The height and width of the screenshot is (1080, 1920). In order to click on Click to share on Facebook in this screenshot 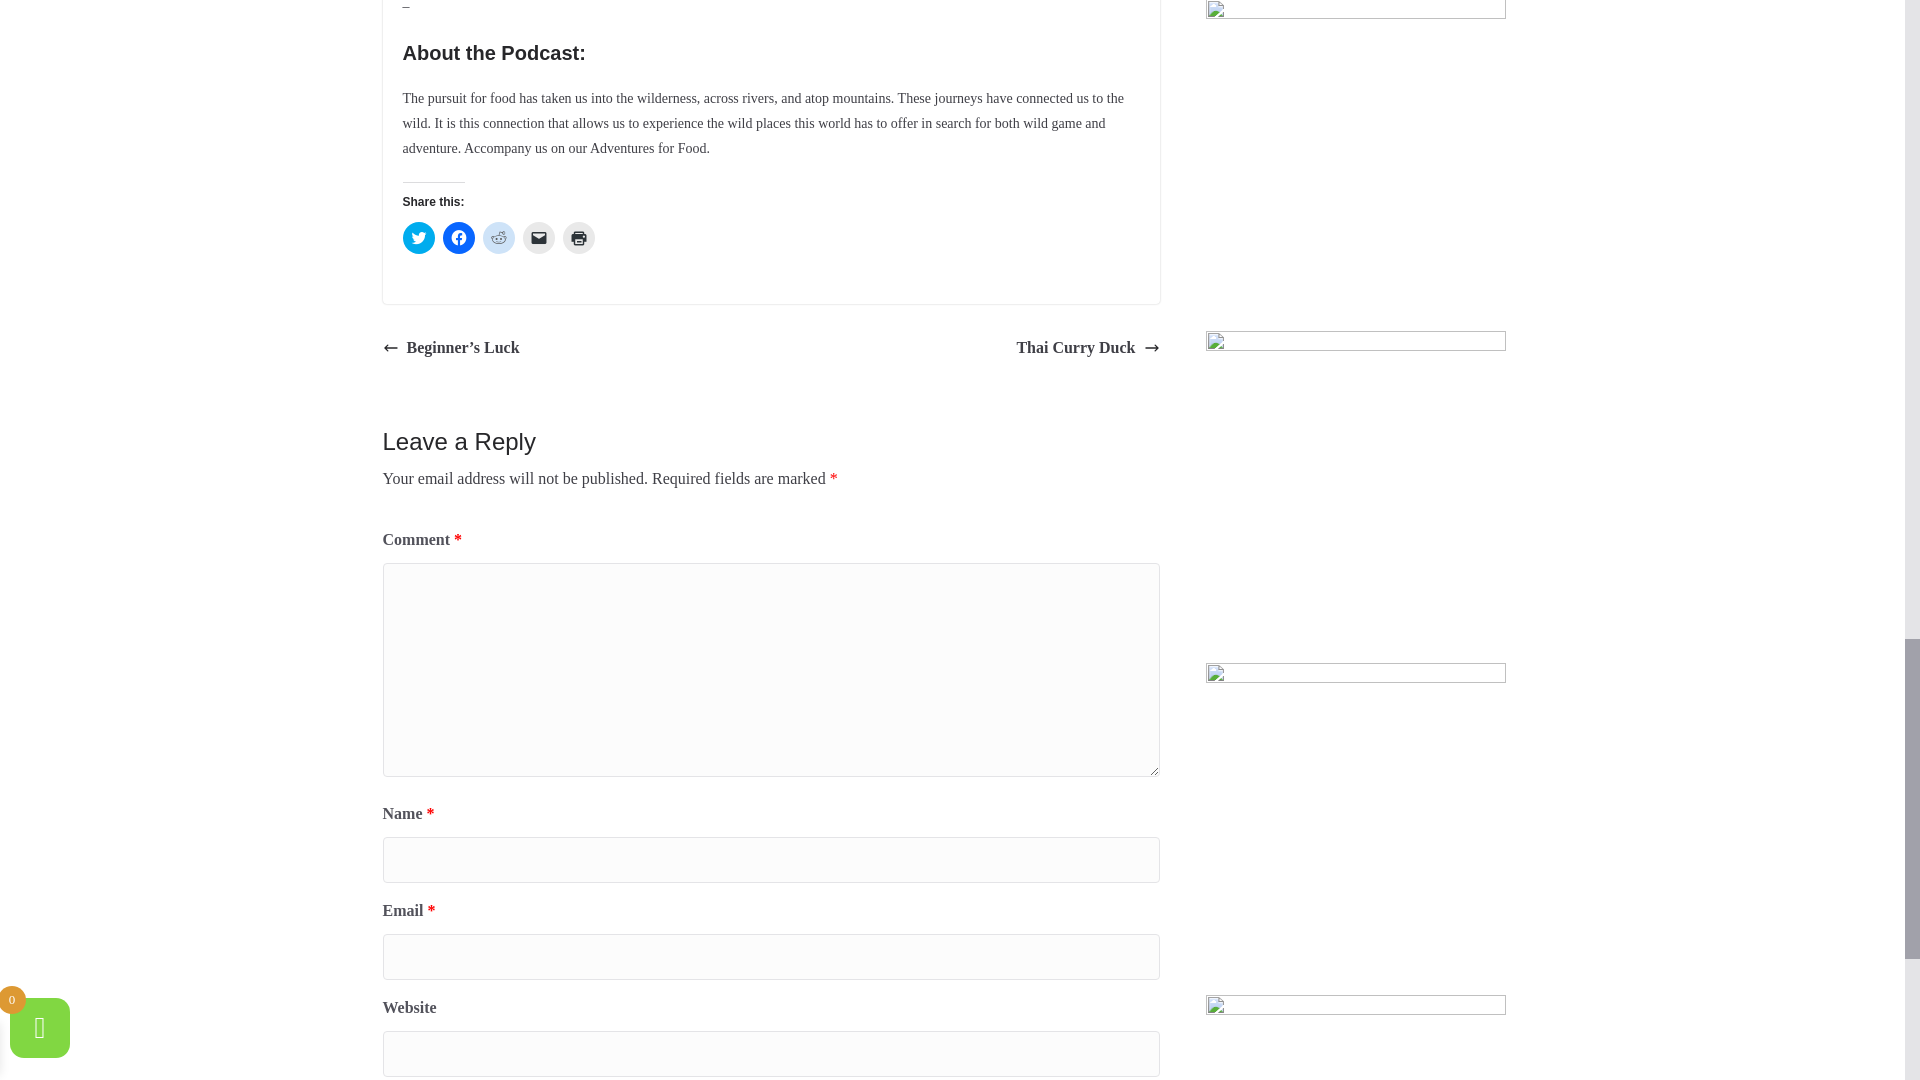, I will do `click(458, 238)`.